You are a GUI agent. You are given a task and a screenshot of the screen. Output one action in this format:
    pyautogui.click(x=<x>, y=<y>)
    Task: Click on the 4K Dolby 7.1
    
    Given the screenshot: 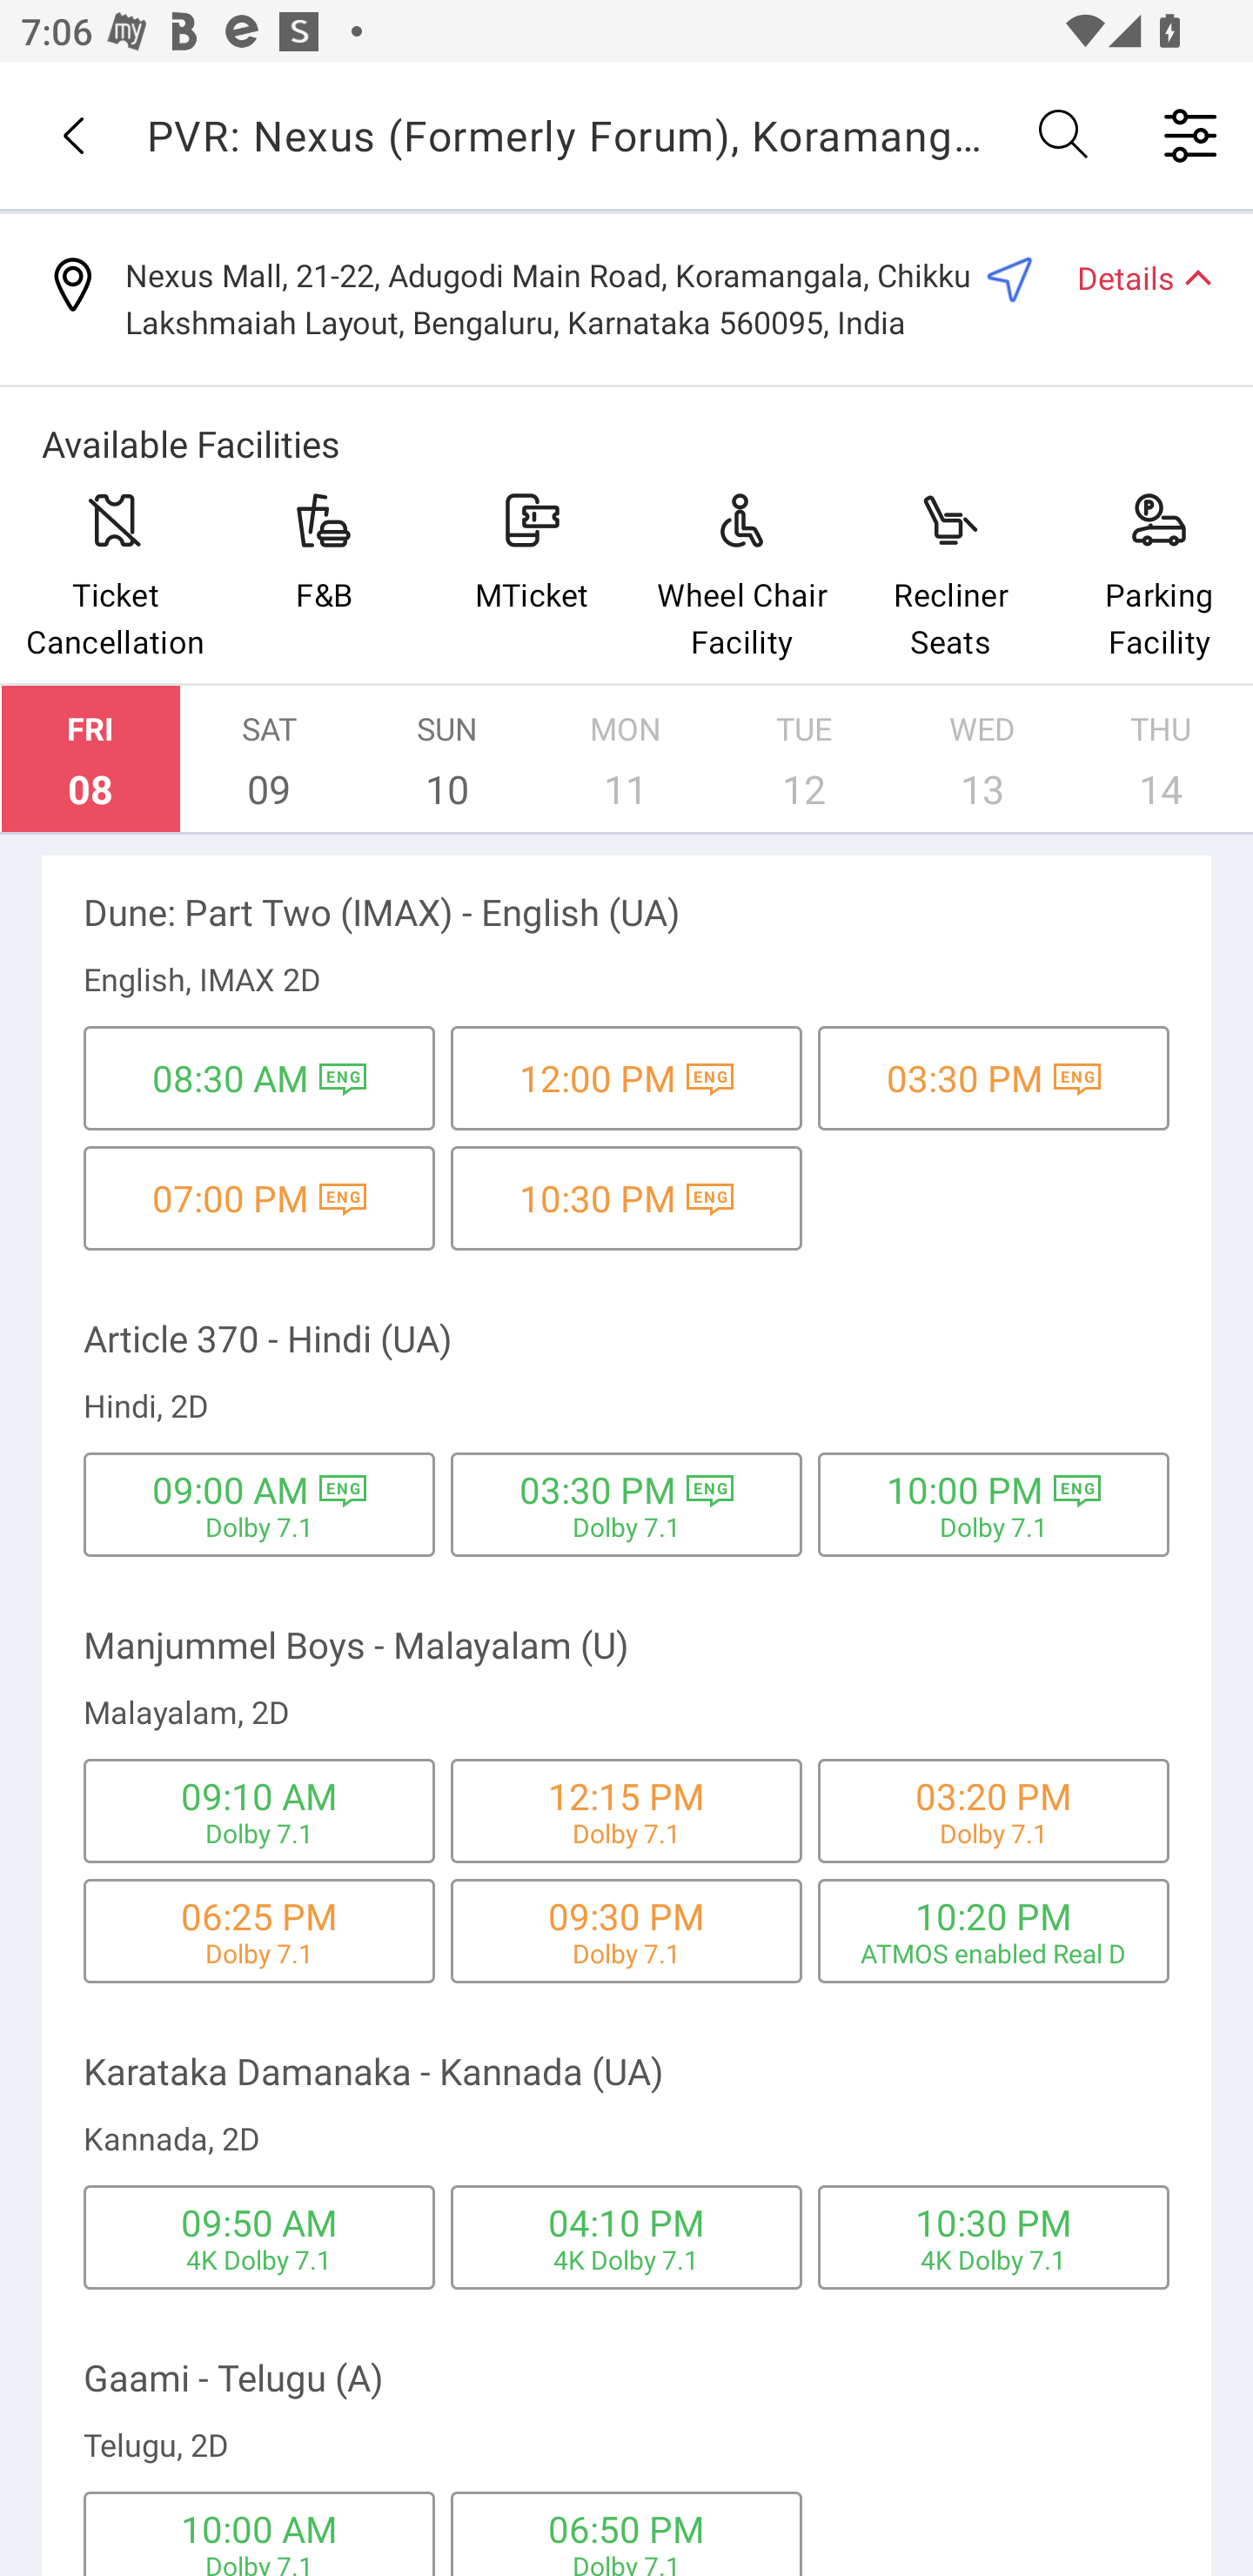 What is the action you would take?
    pyautogui.click(x=626, y=2259)
    